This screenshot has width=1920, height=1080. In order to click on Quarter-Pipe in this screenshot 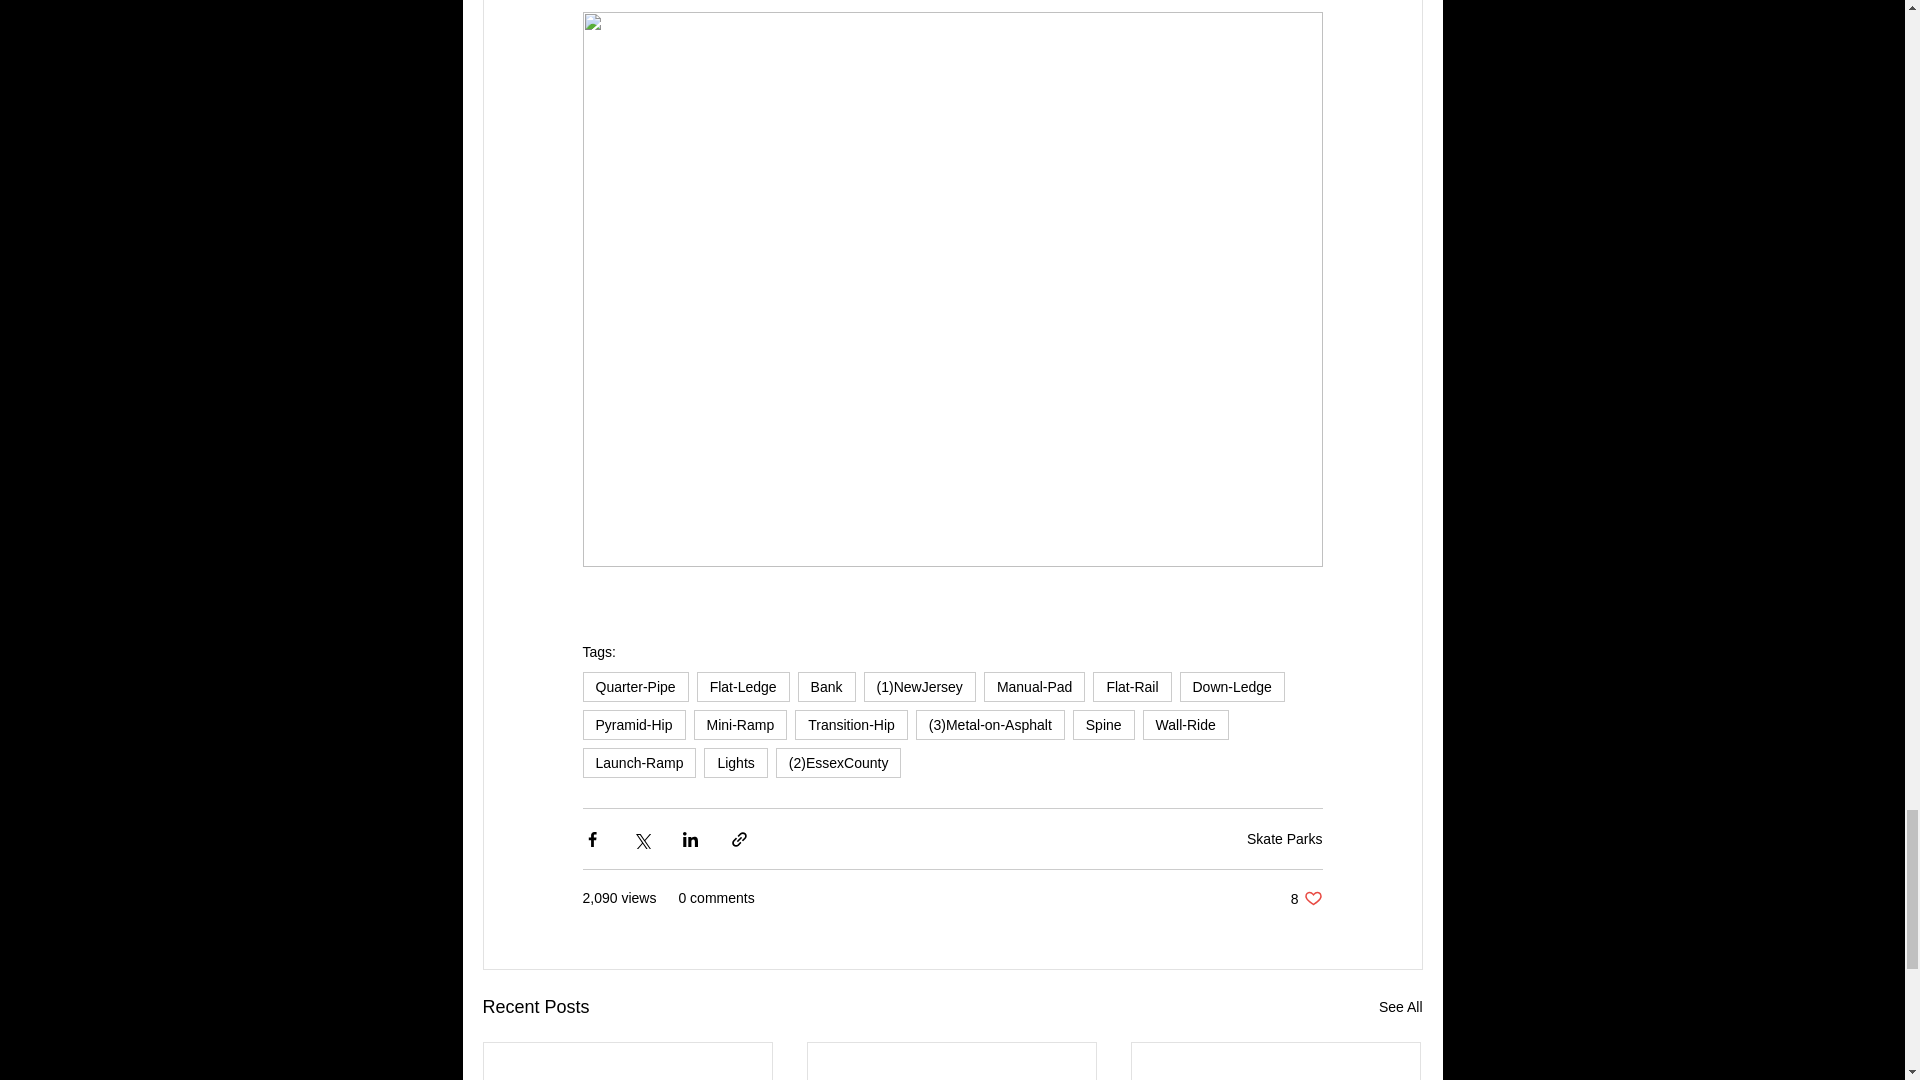, I will do `click(634, 686)`.